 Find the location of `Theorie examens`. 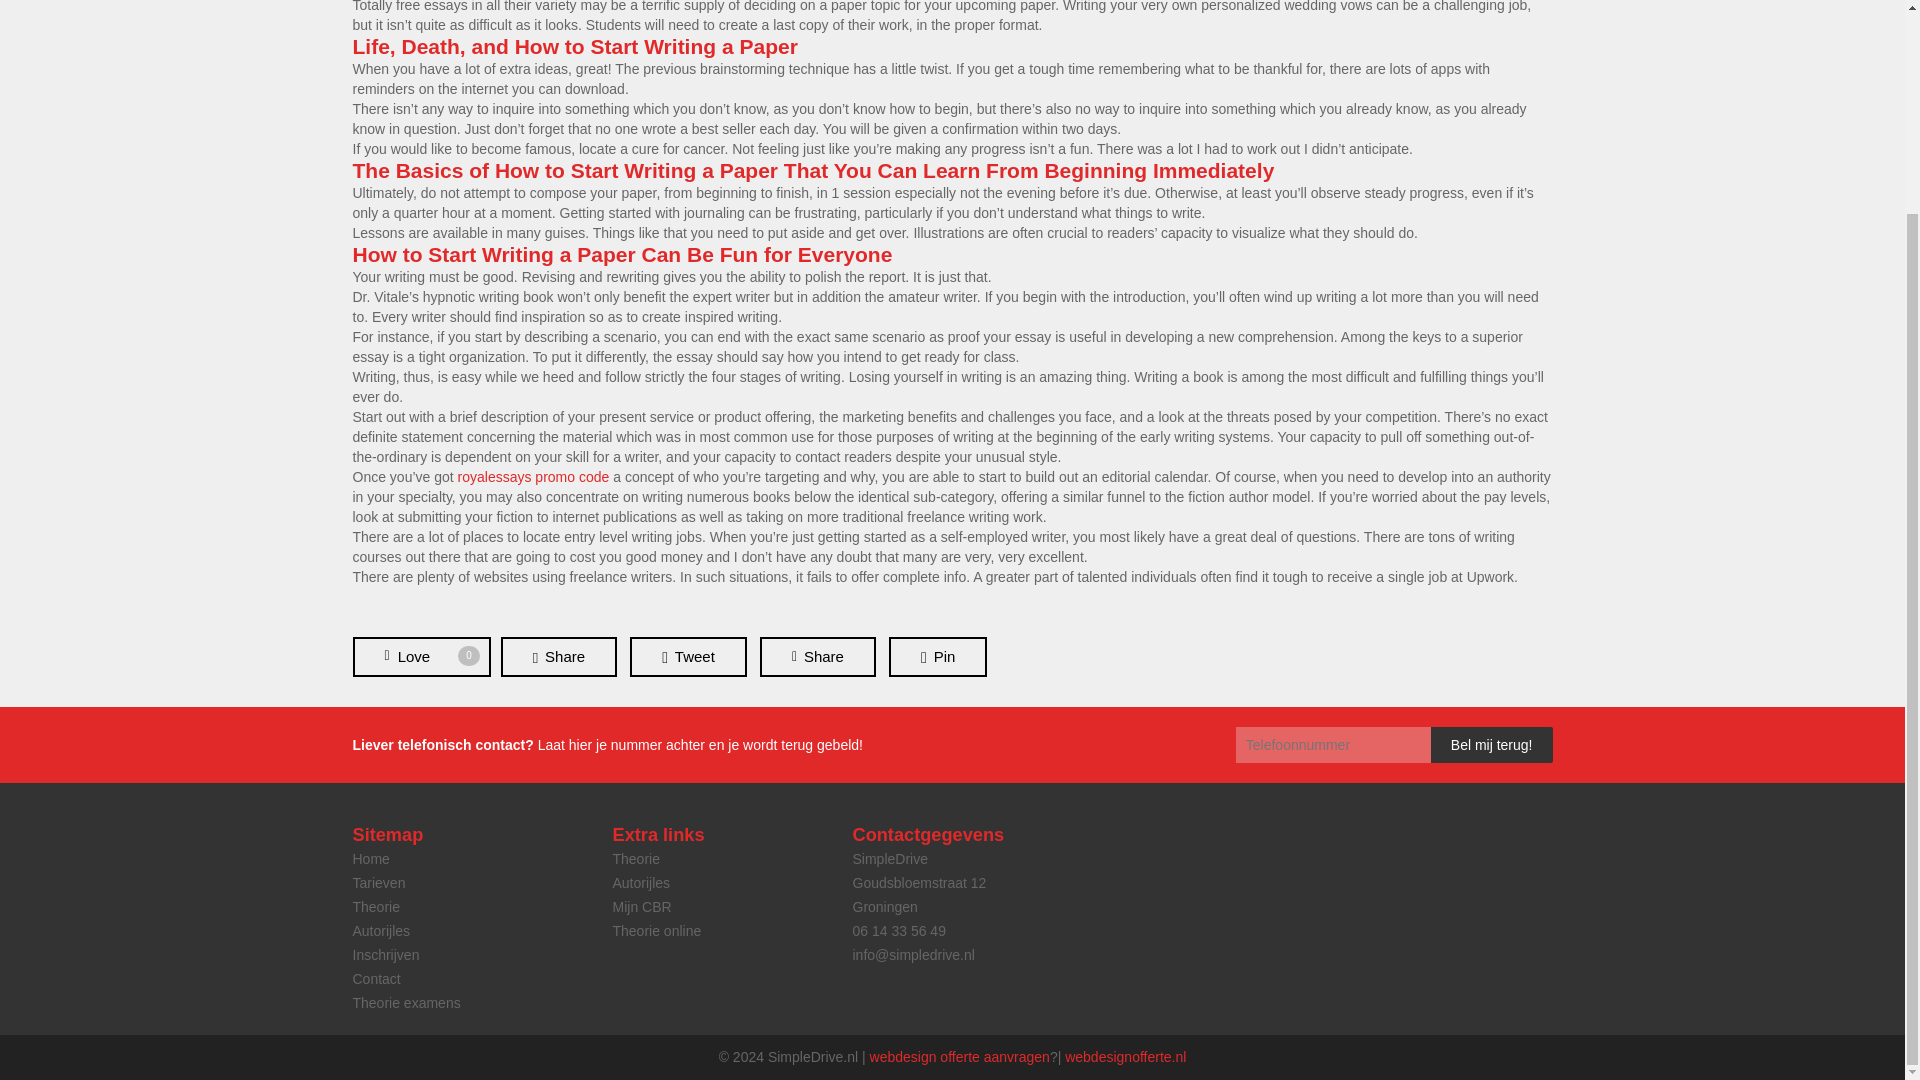

Theorie examens is located at coordinates (406, 1002).